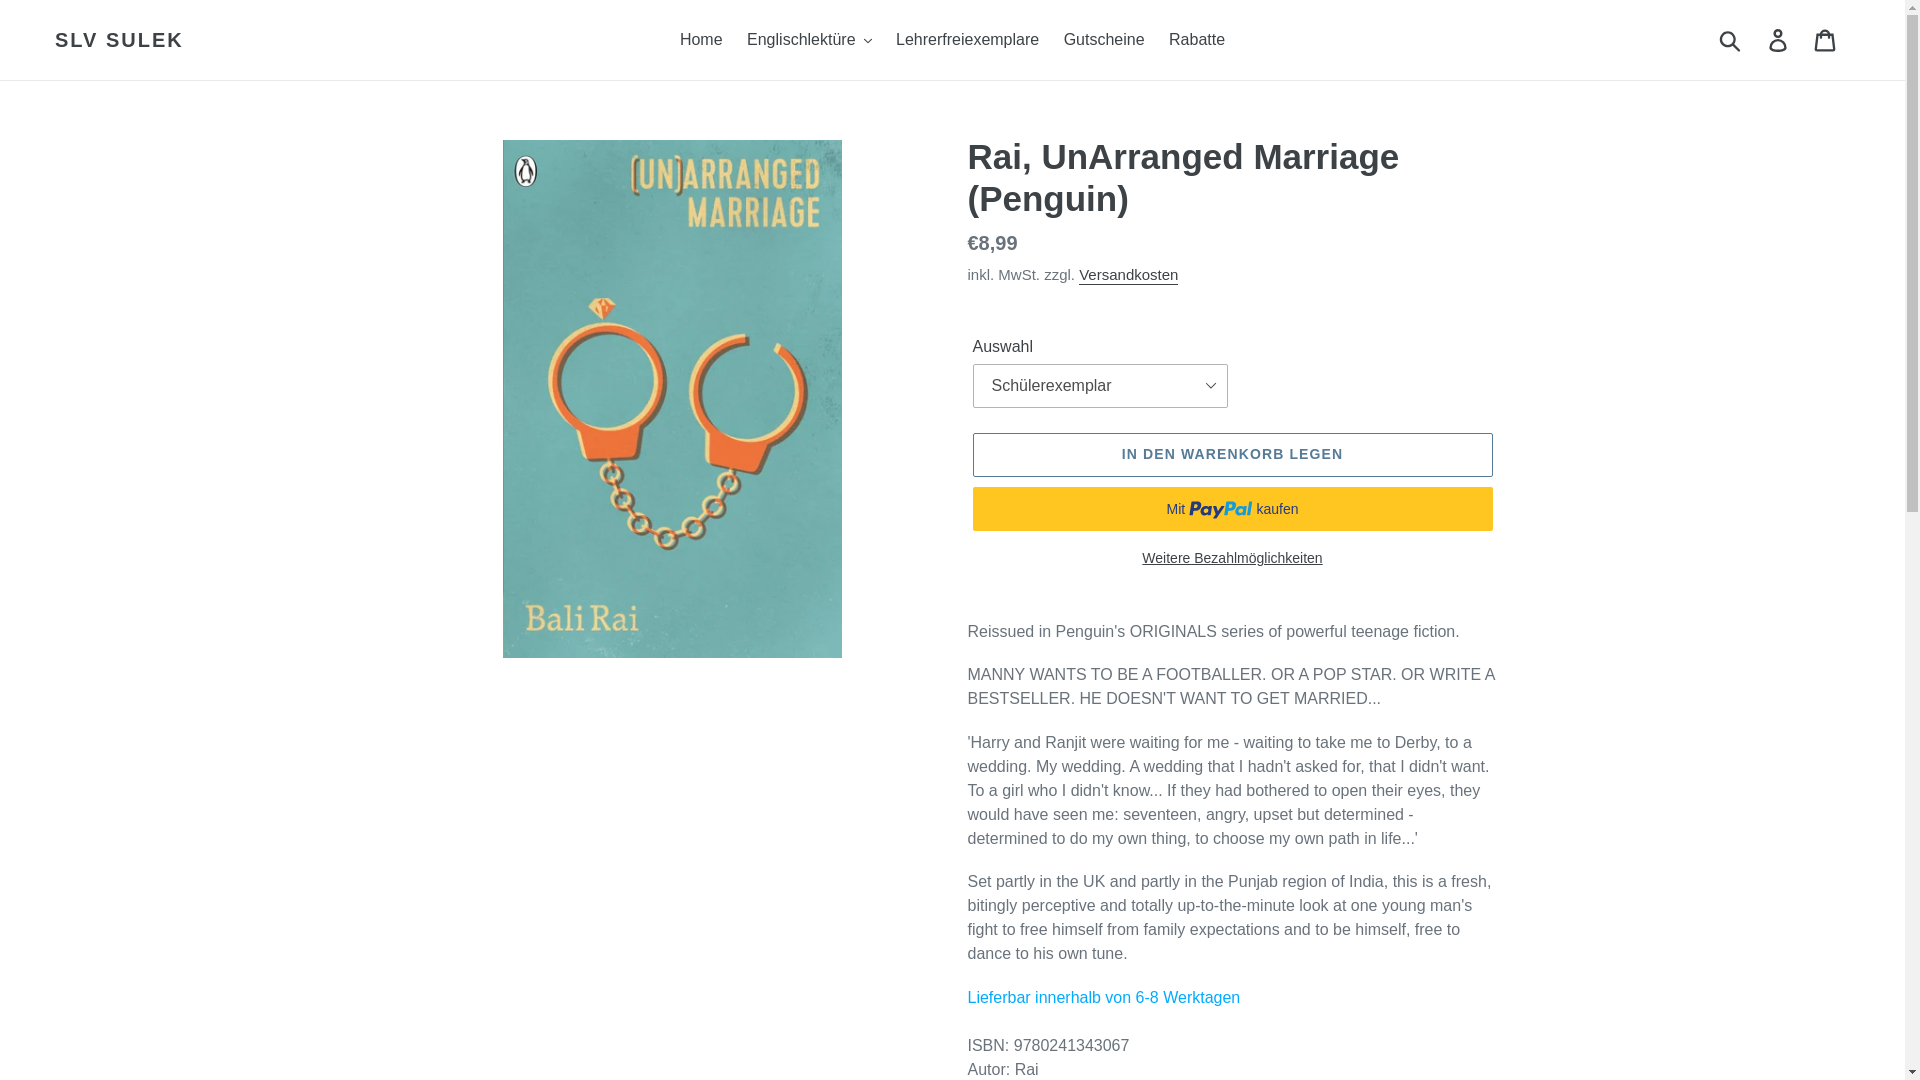 The width and height of the screenshot is (1920, 1080). What do you see at coordinates (1128, 275) in the screenshot?
I see `Versandkosten` at bounding box center [1128, 275].